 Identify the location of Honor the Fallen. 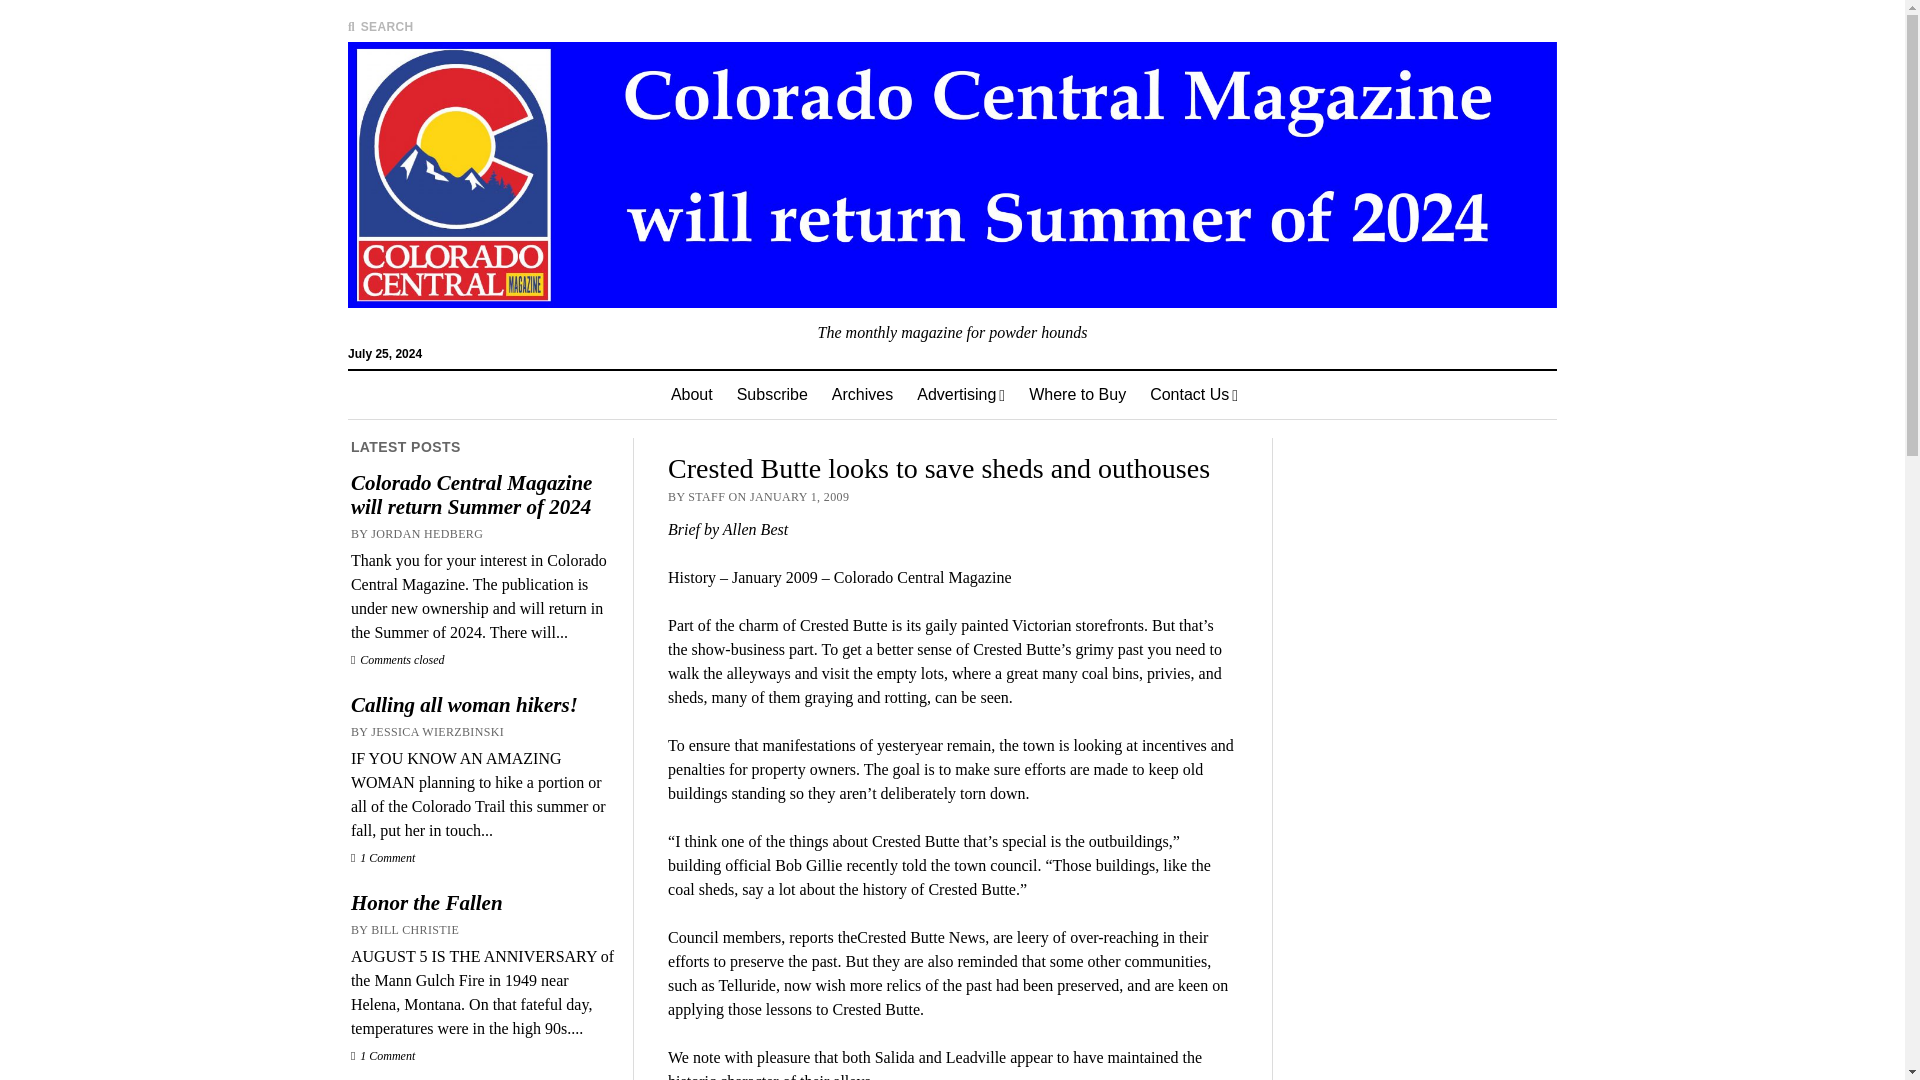
(482, 902).